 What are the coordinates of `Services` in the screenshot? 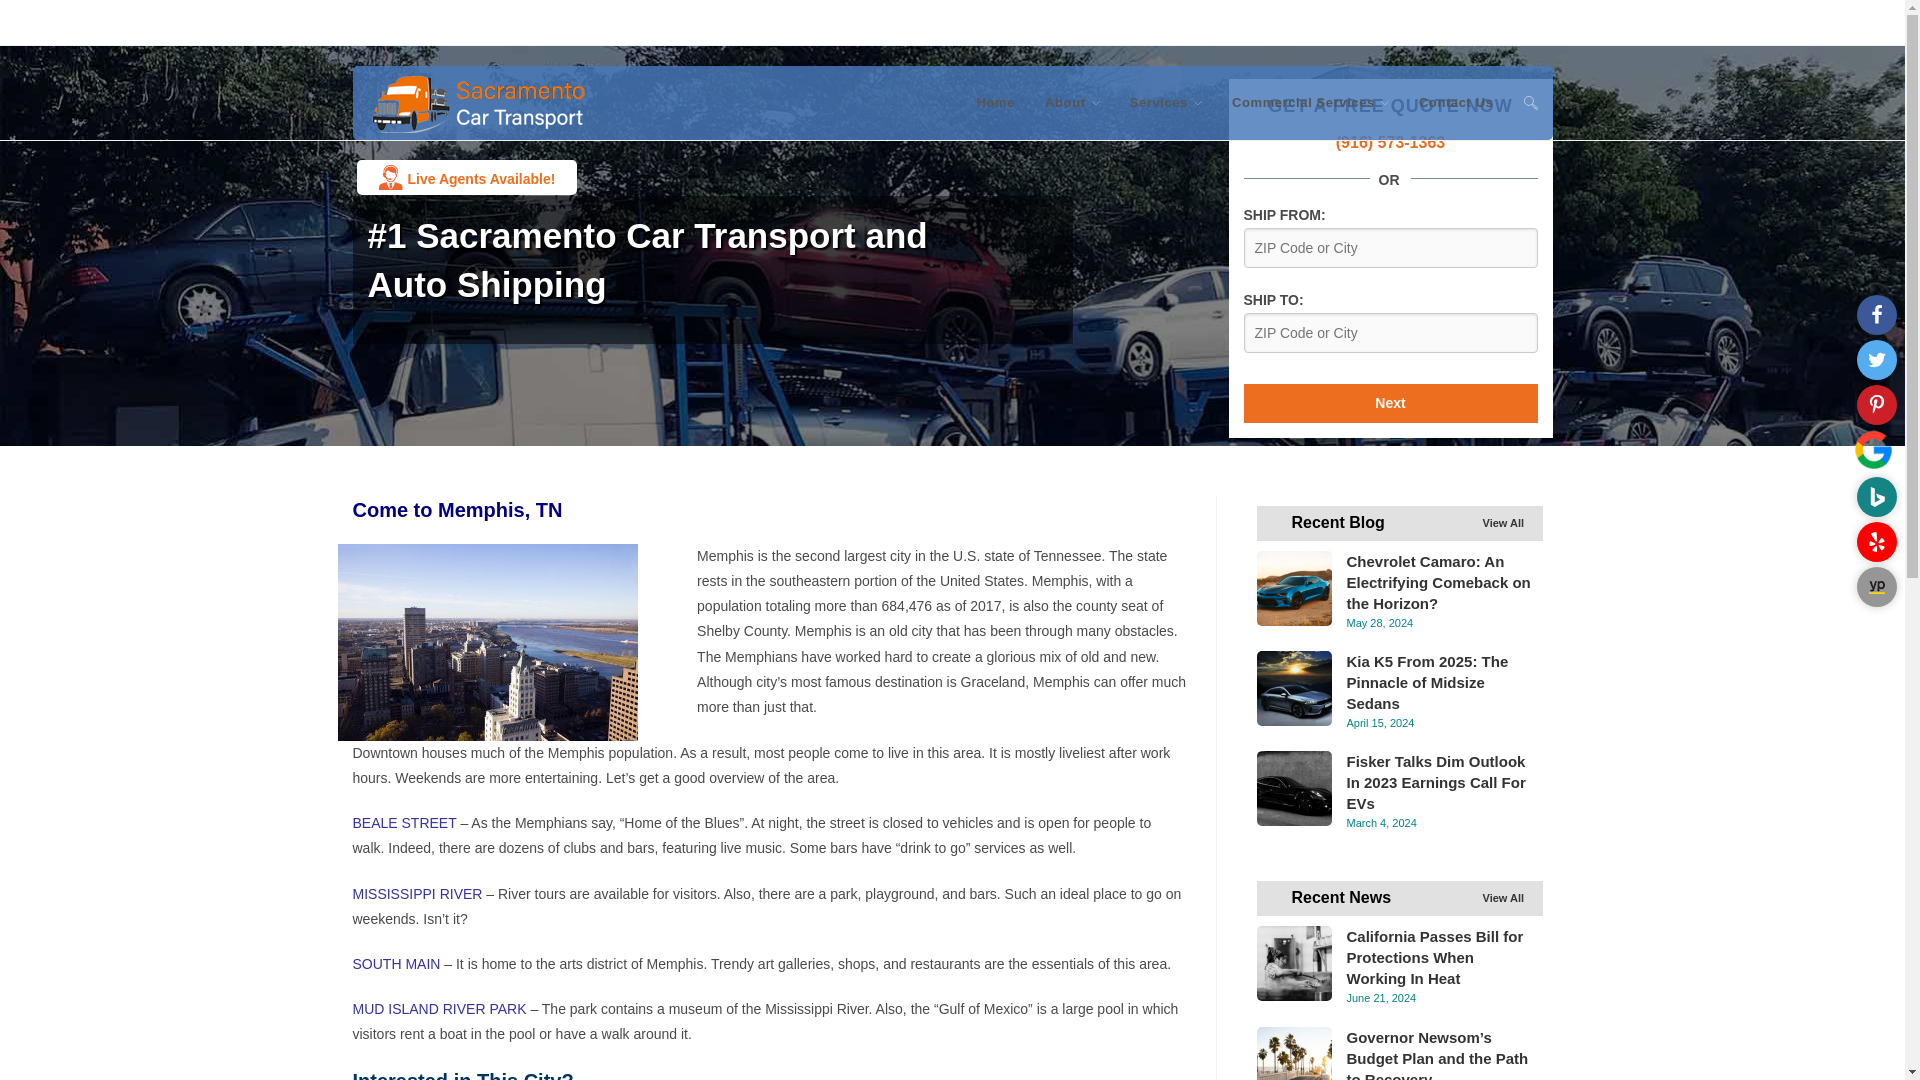 It's located at (1166, 102).